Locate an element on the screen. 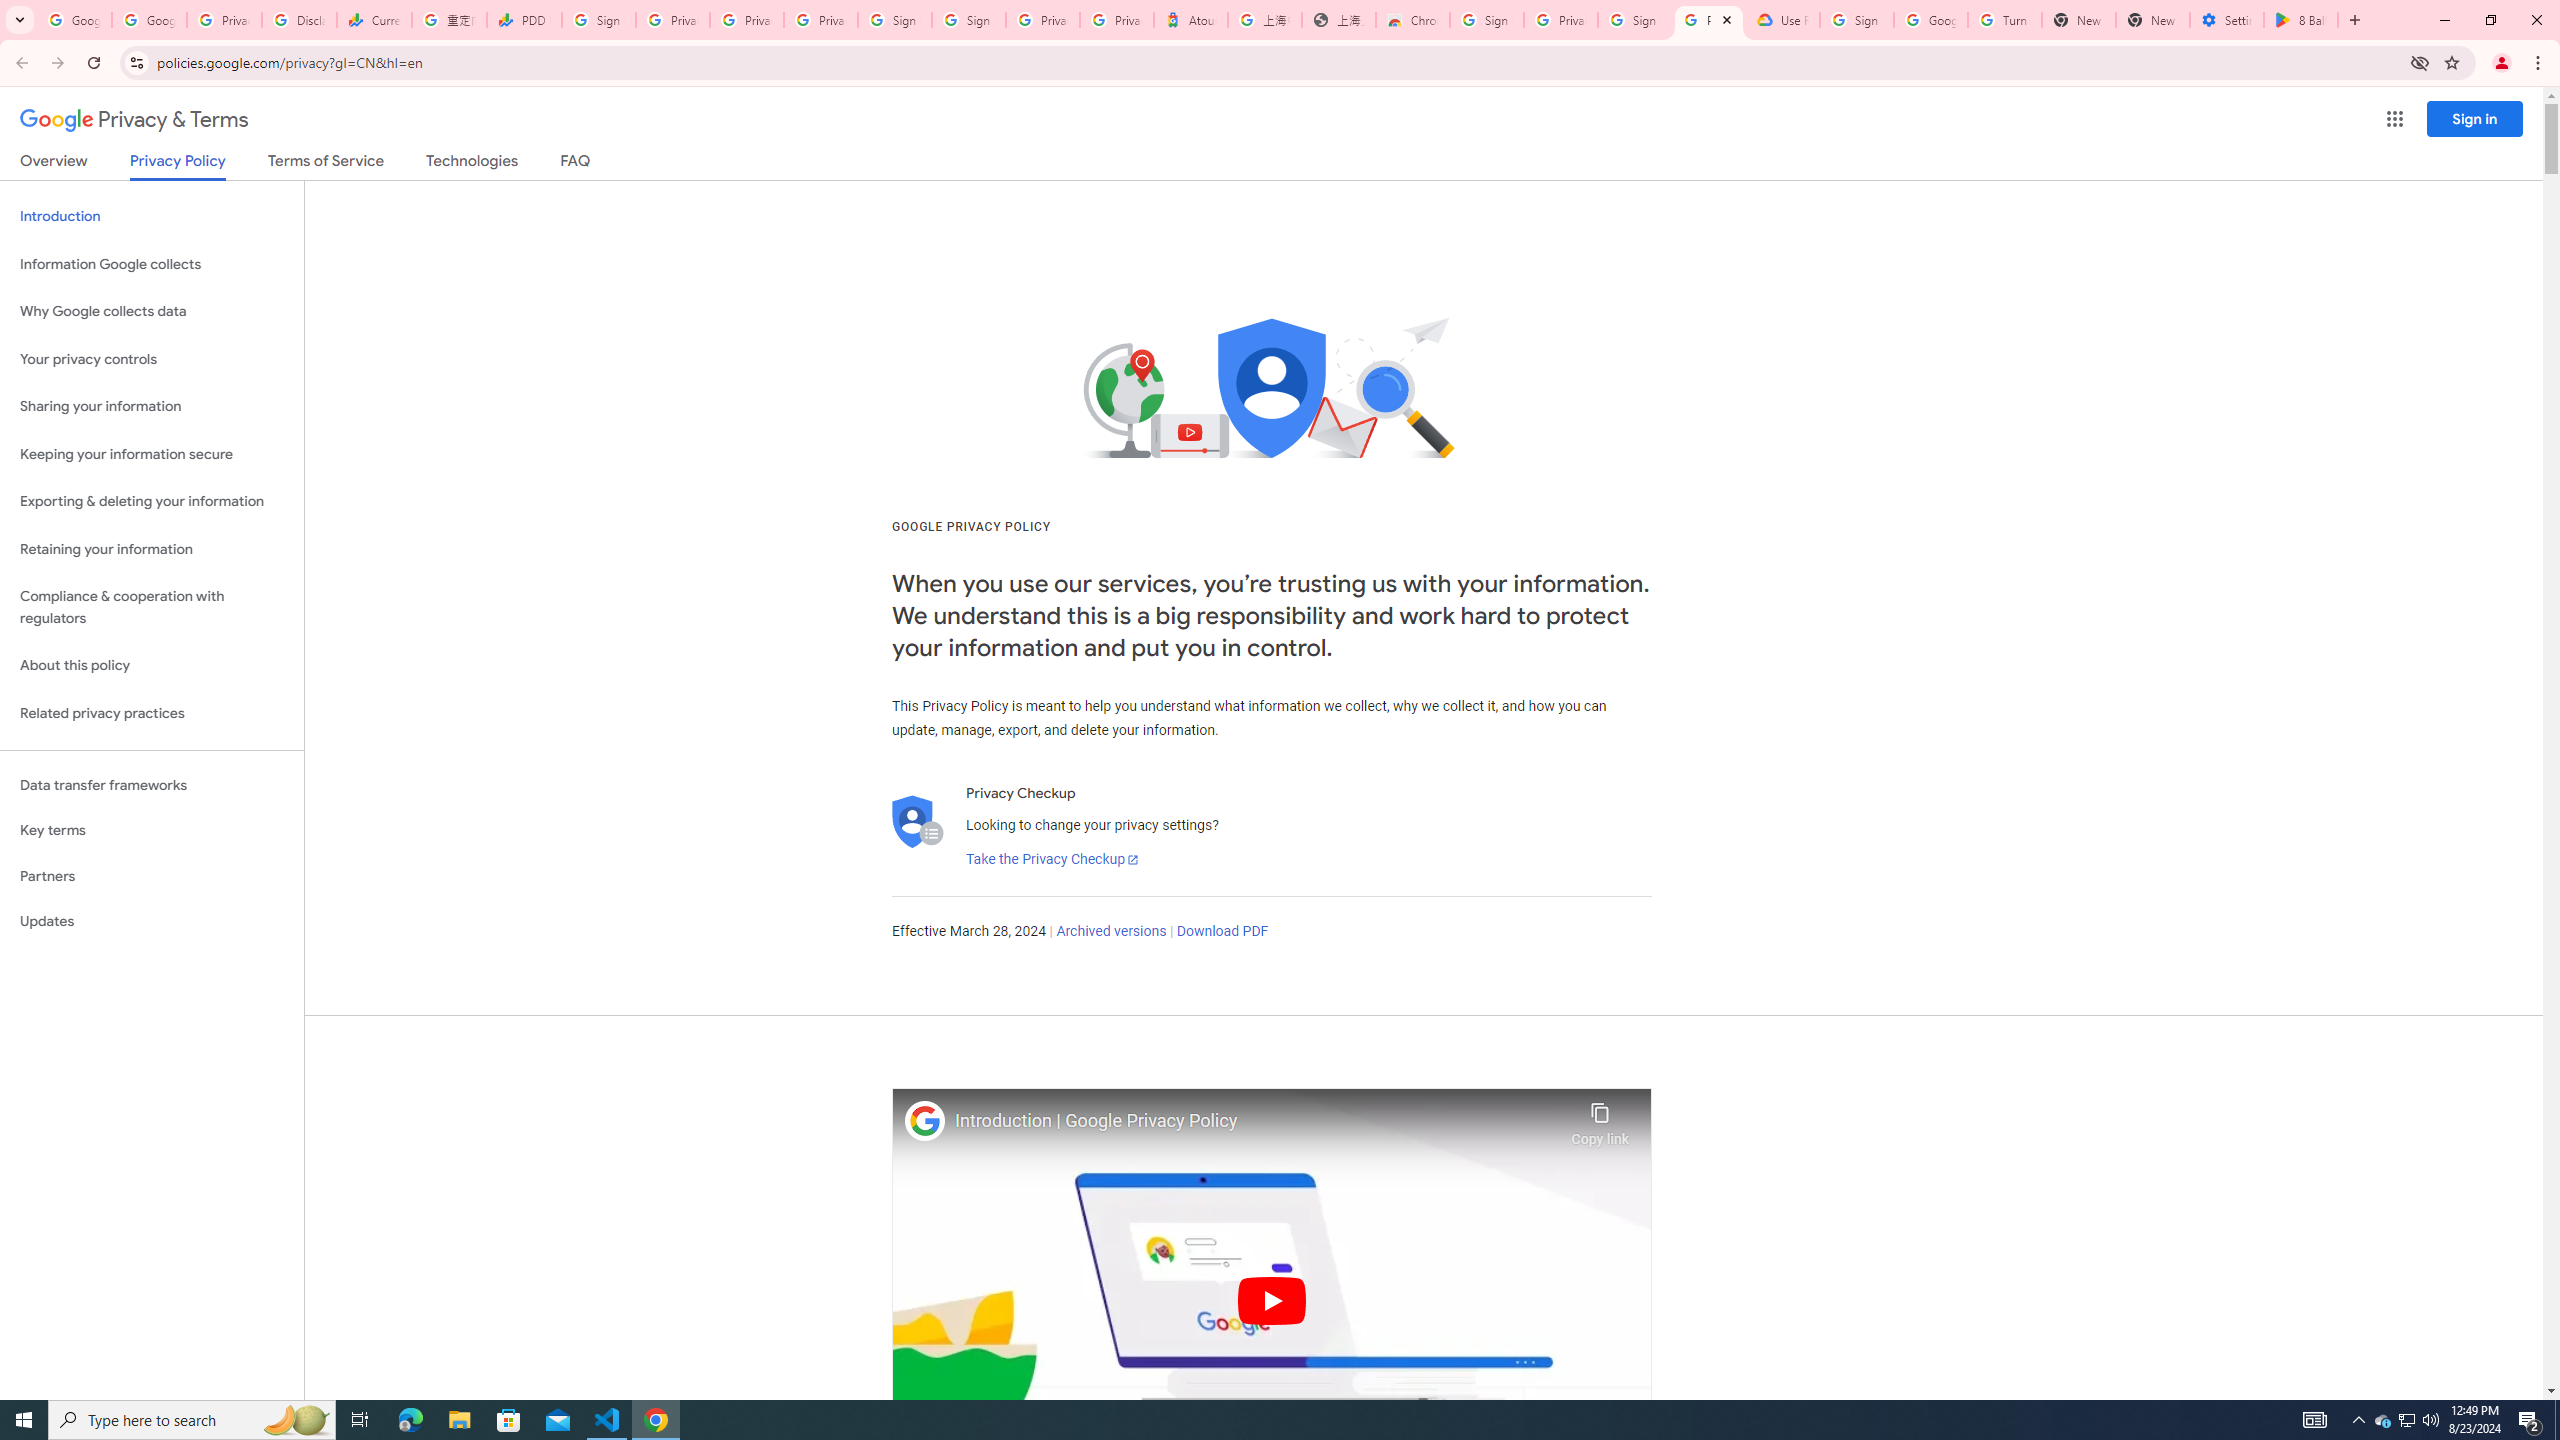 This screenshot has width=2560, height=1440. Sign in - Google Accounts is located at coordinates (1856, 20).